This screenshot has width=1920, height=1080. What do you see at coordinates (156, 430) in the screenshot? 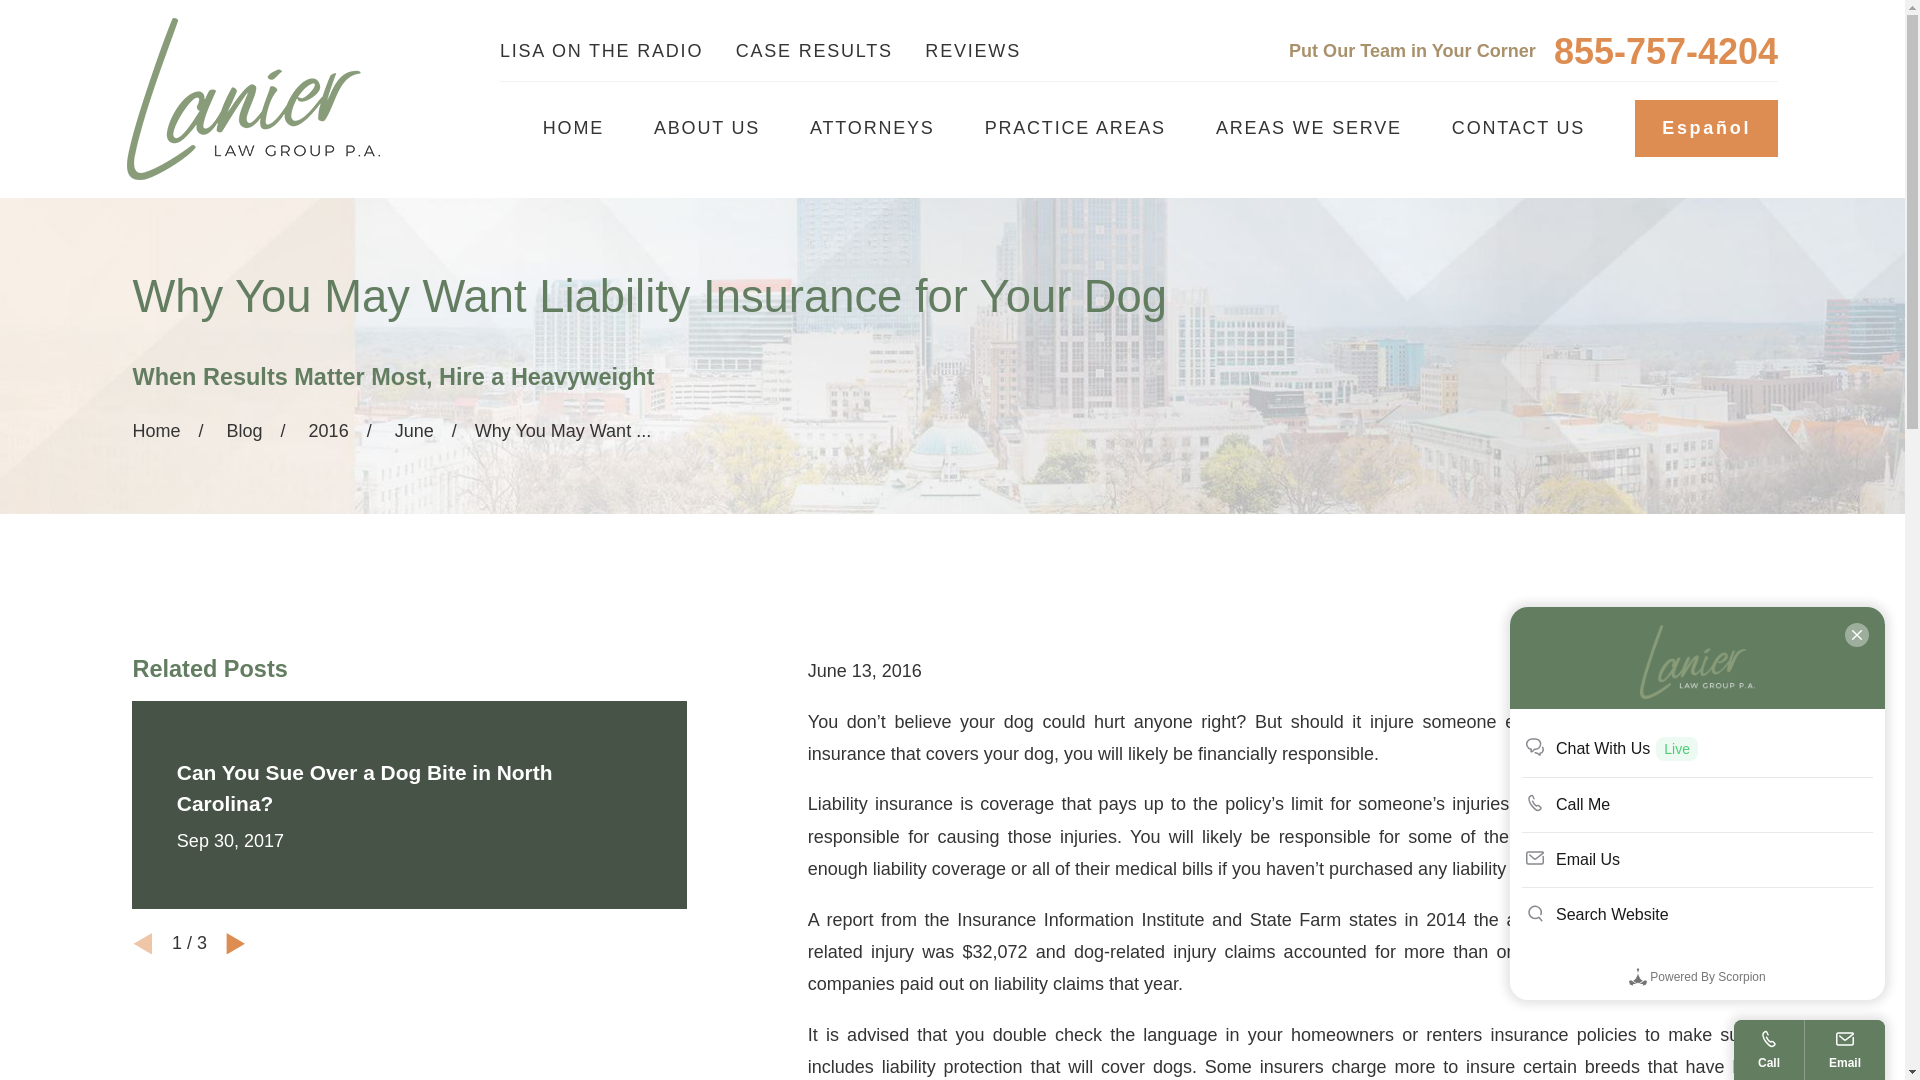
I see `Go Home` at bounding box center [156, 430].